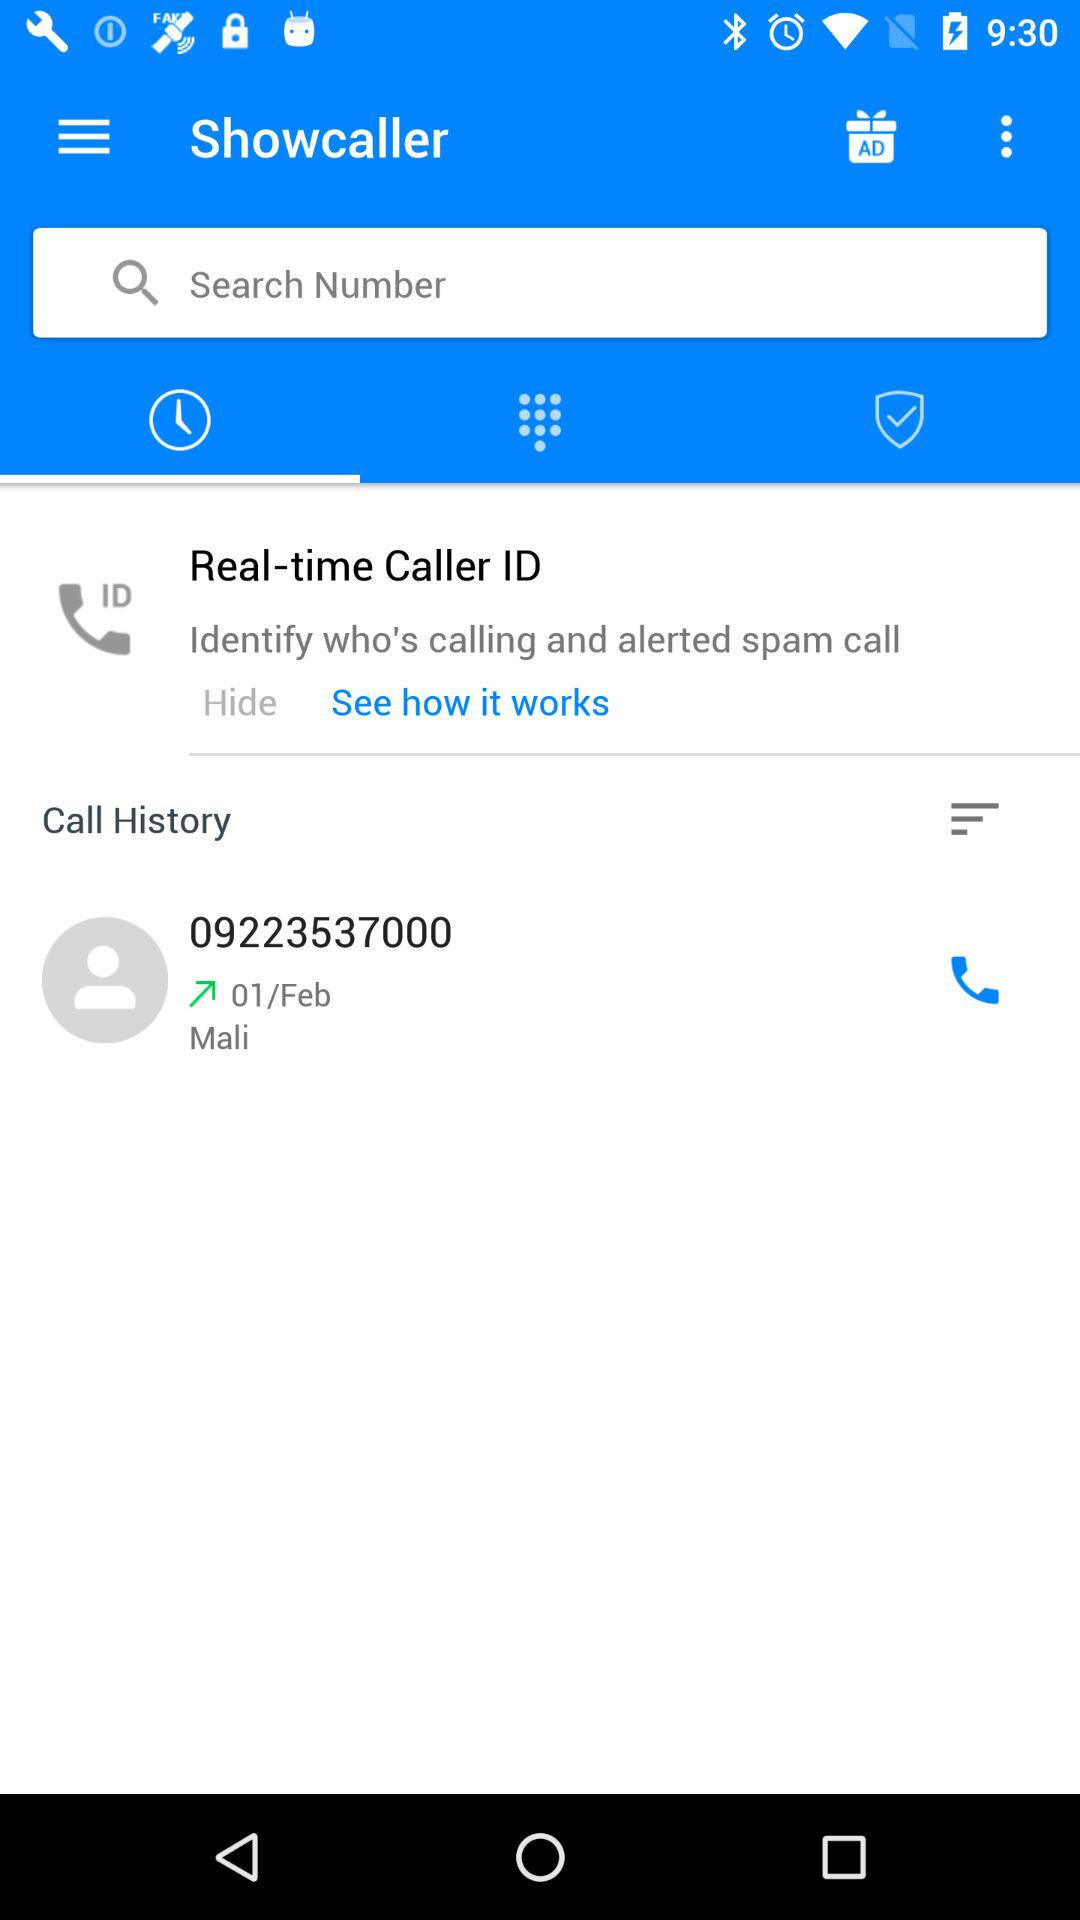  What do you see at coordinates (105, 980) in the screenshot?
I see `select the left logo in call history` at bounding box center [105, 980].